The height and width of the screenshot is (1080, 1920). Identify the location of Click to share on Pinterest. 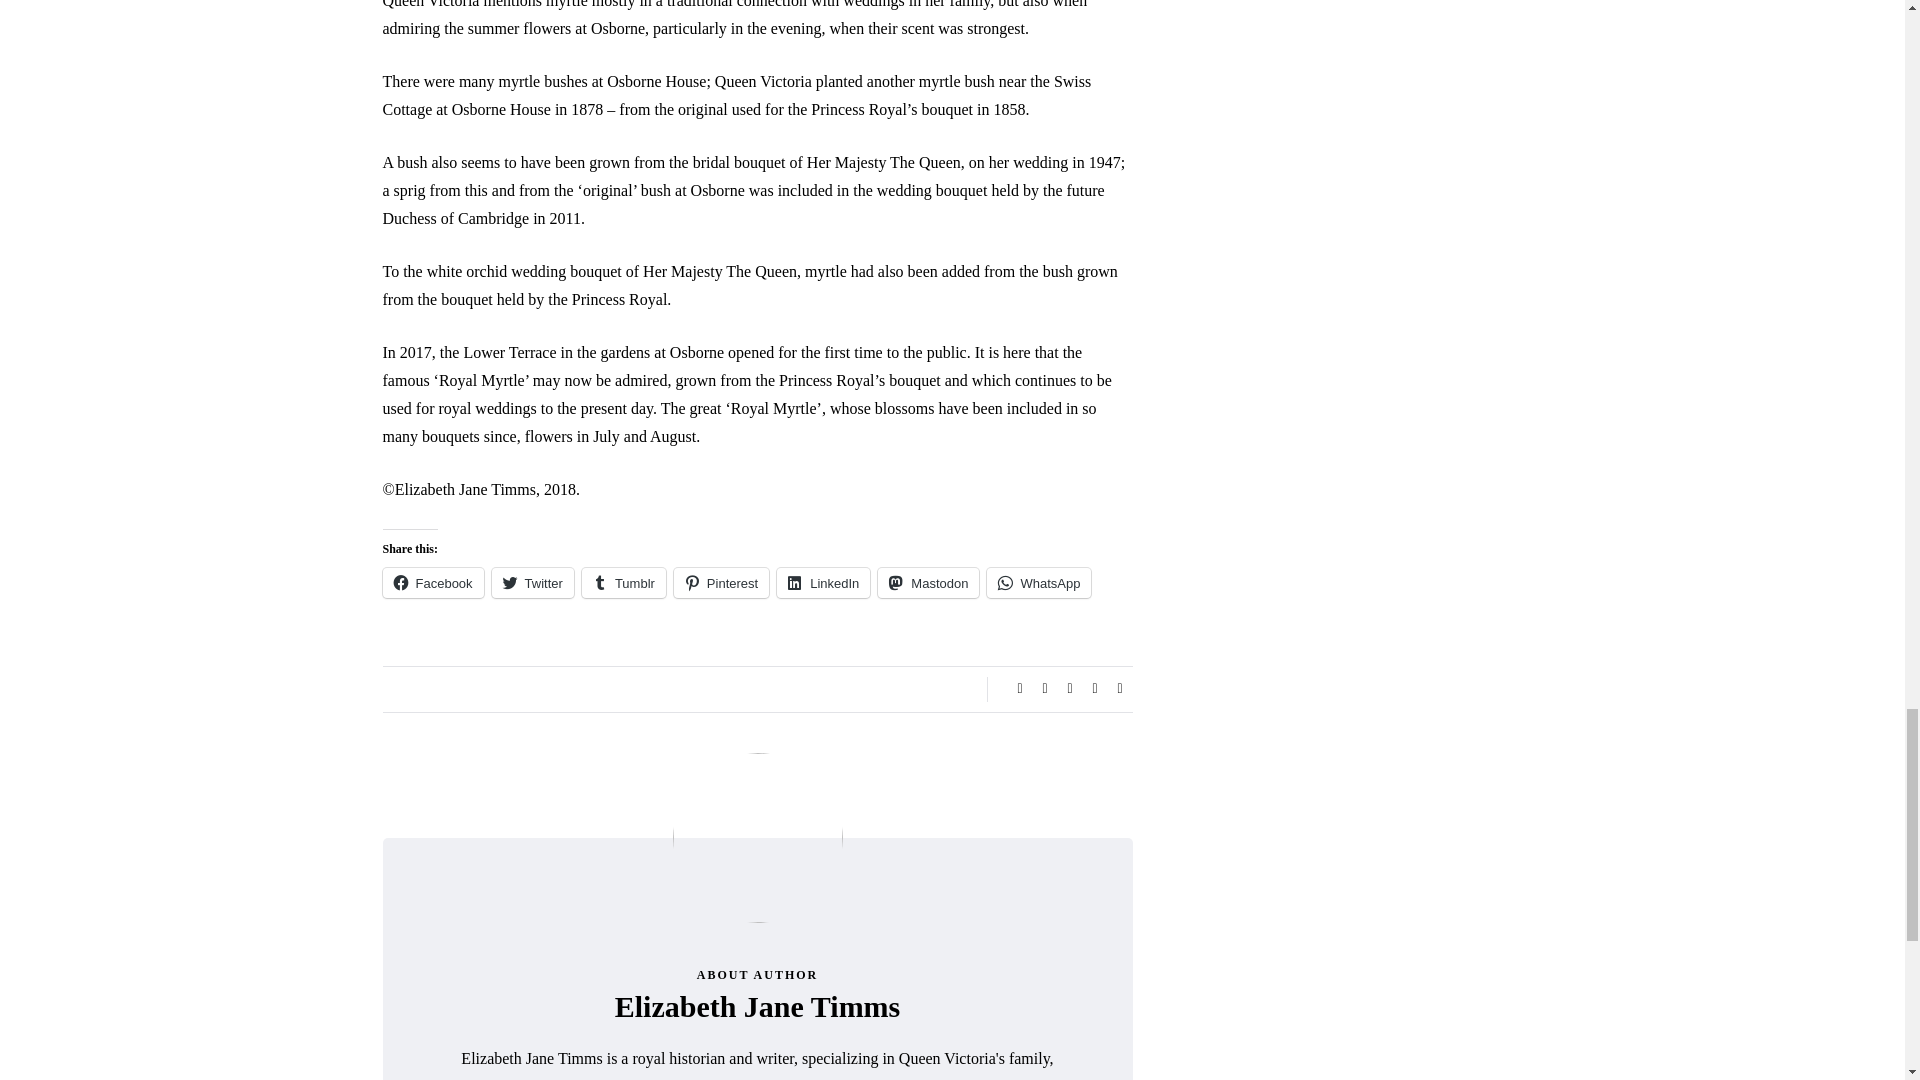
(721, 583).